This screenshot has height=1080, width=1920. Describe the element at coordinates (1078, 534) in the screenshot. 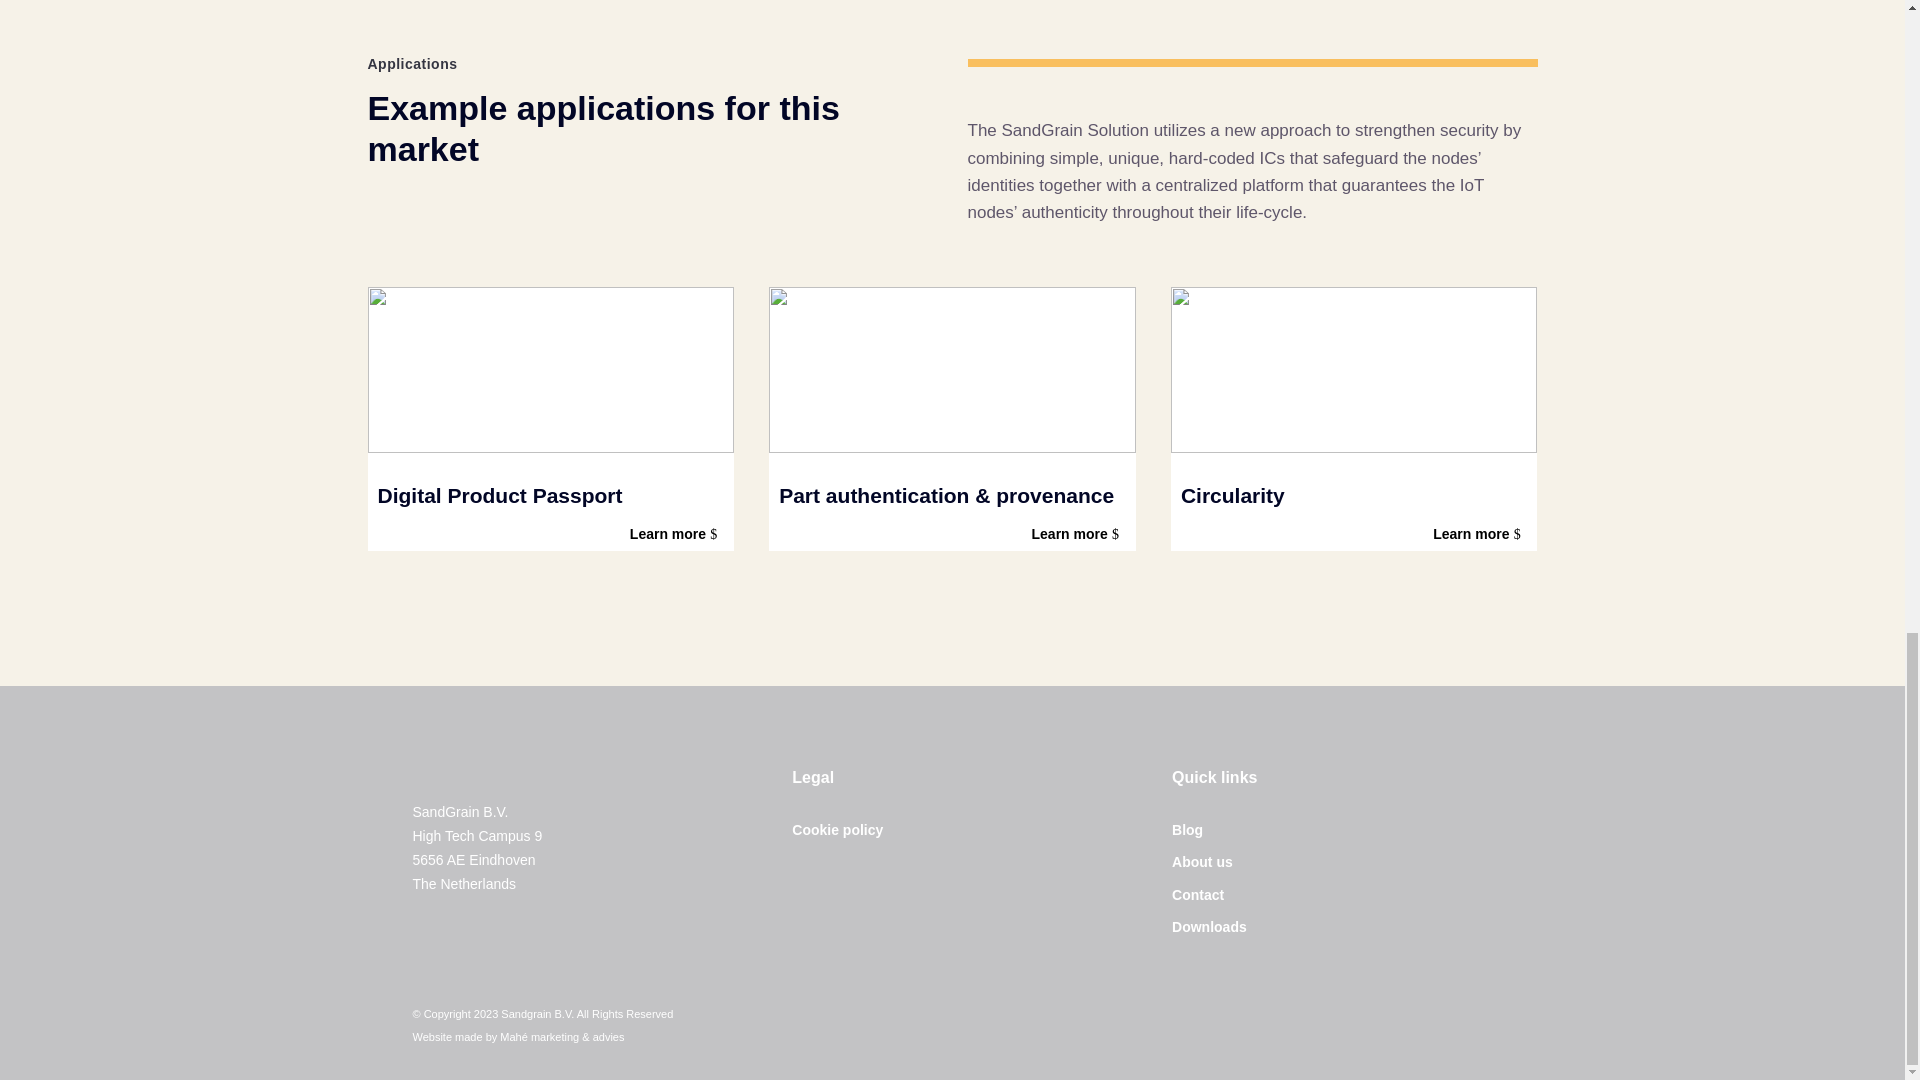

I see `Learn more` at that location.